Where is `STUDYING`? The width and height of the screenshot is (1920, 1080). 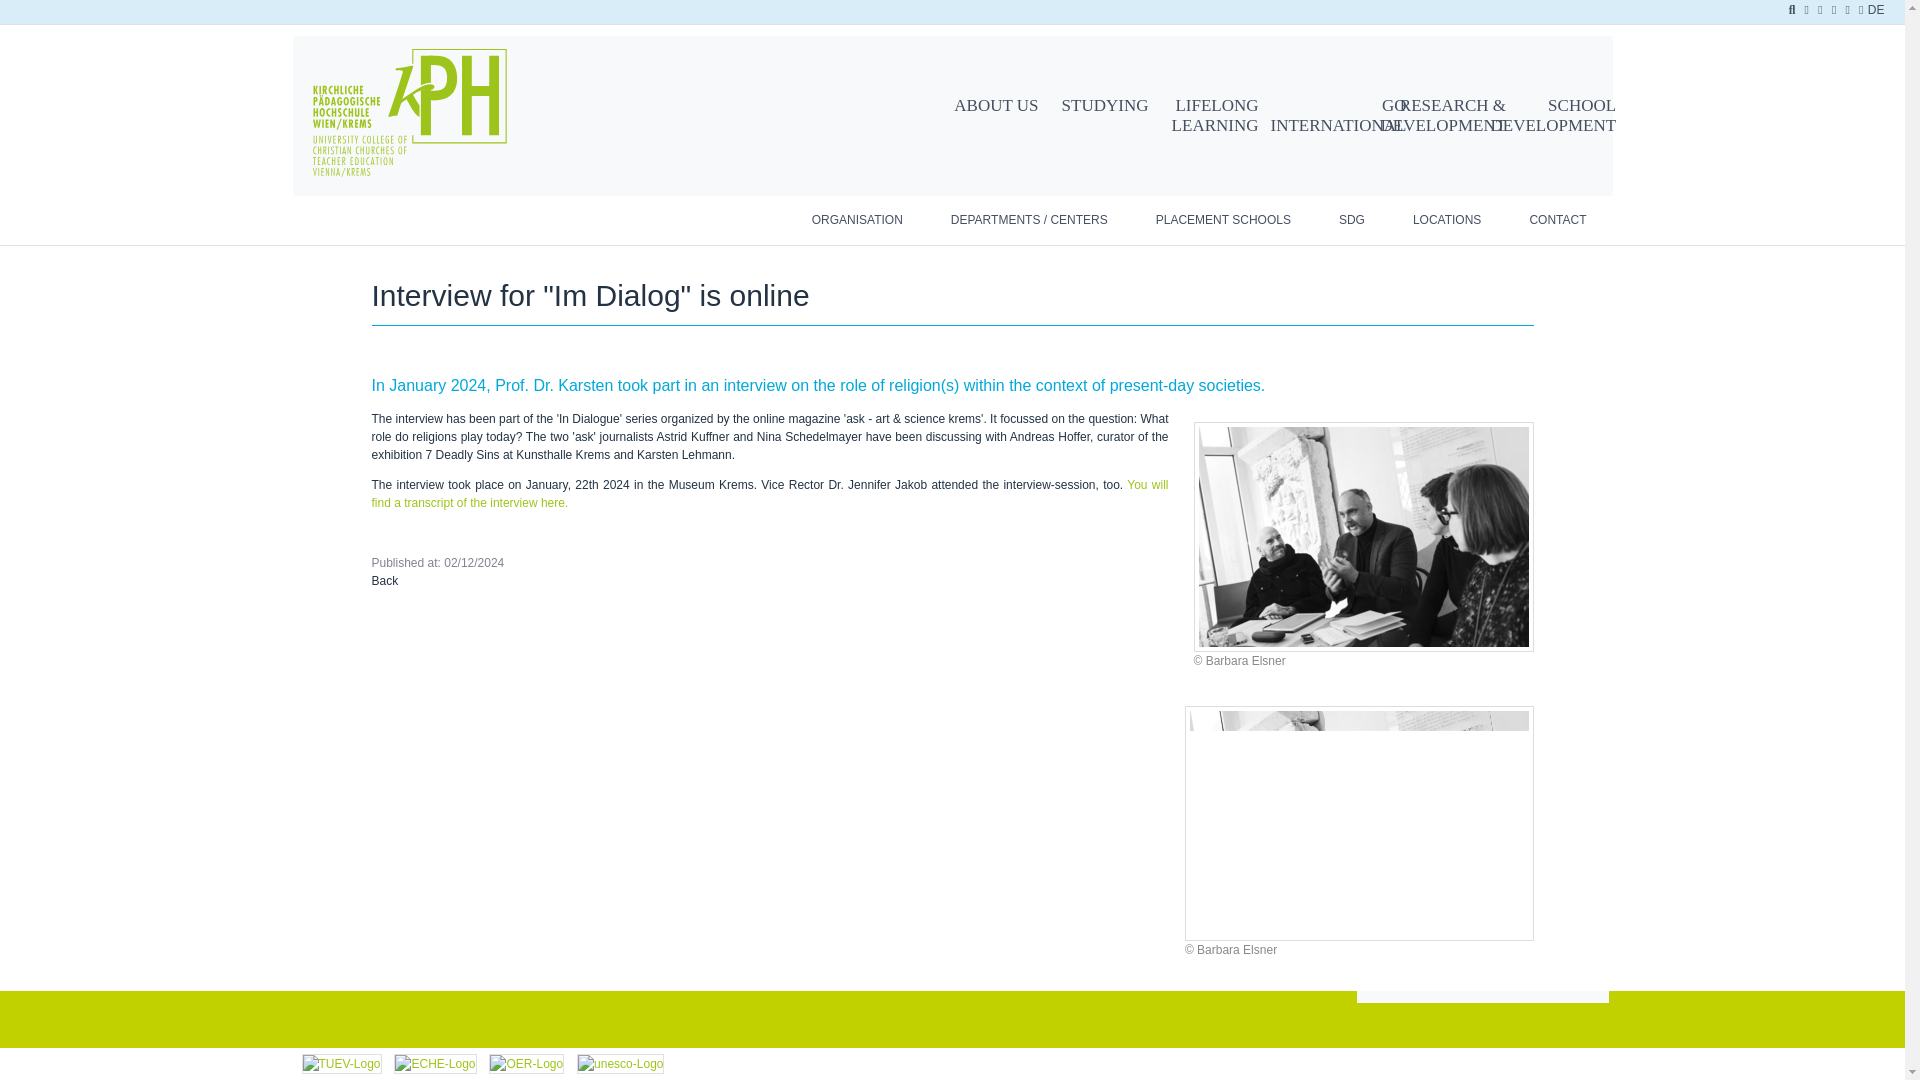
STUDYING is located at coordinates (1098, 106).